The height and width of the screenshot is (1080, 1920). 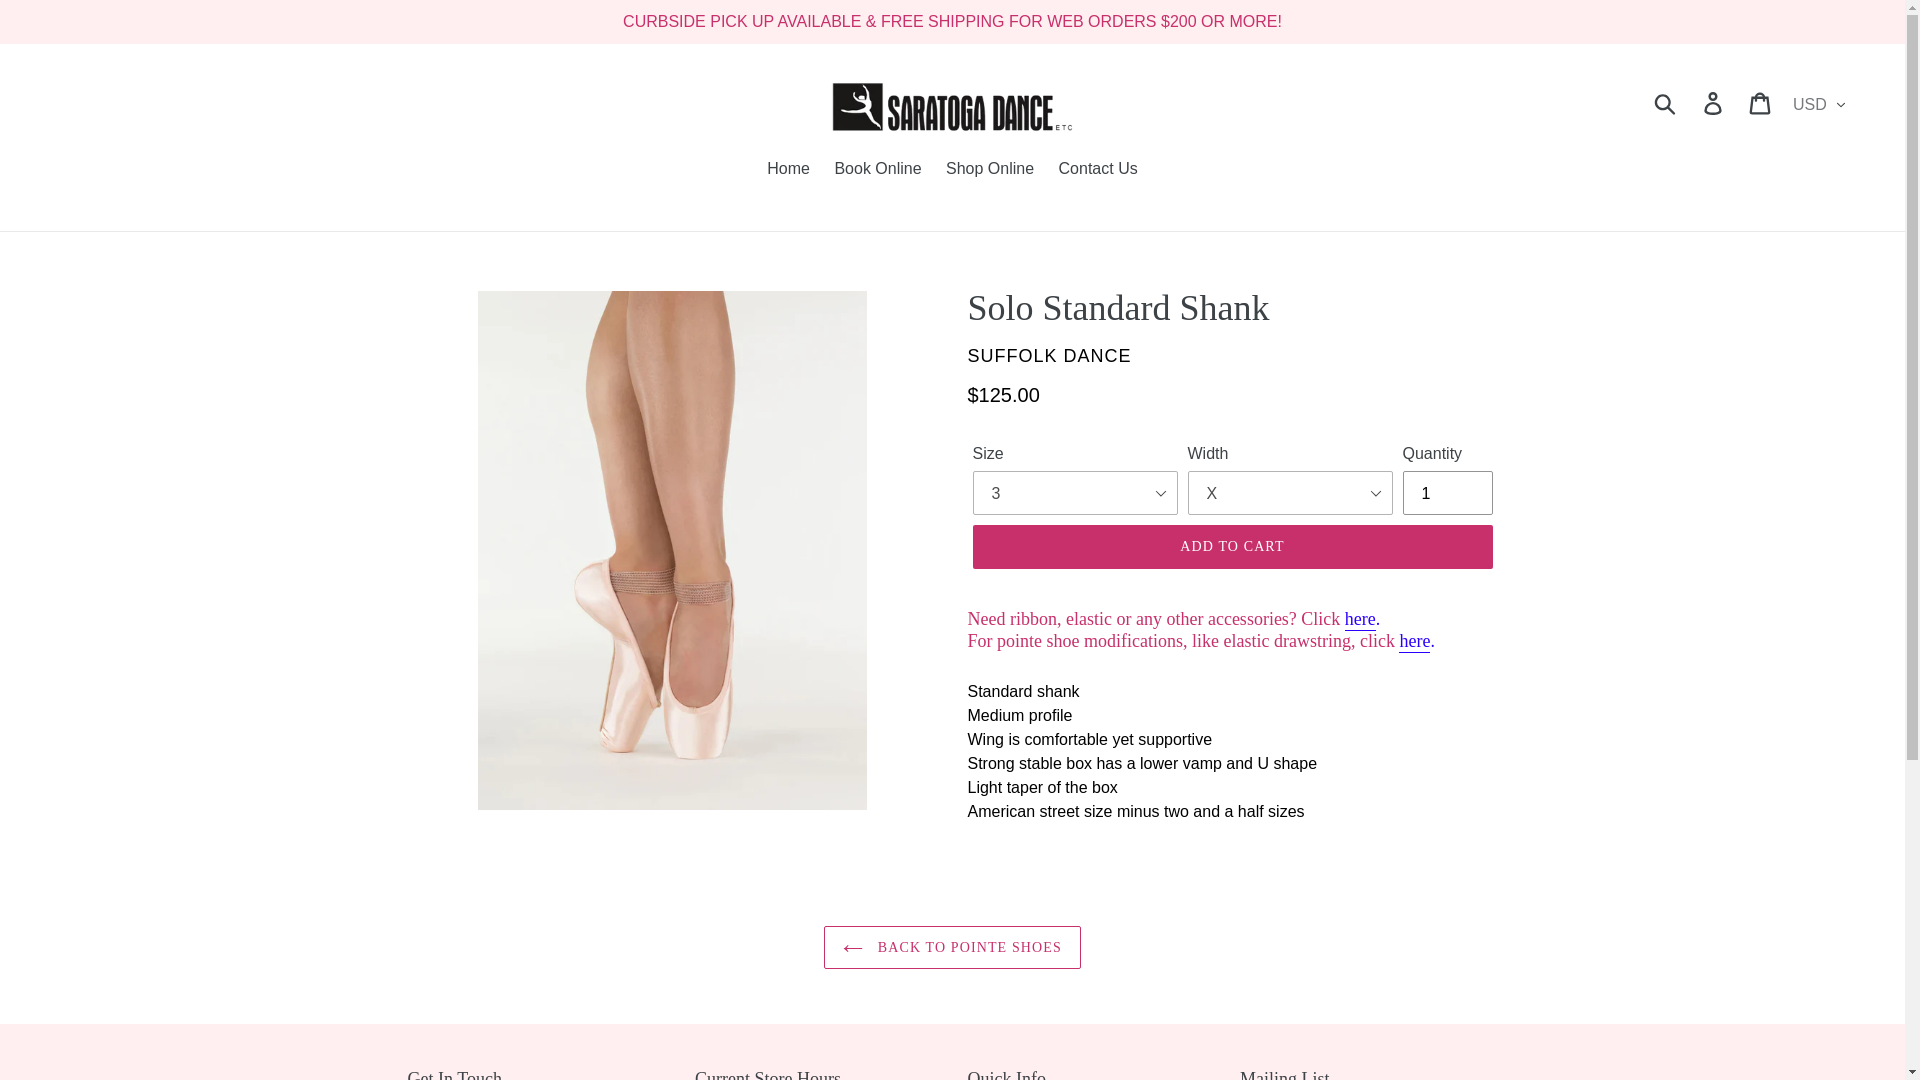 What do you see at coordinates (1414, 642) in the screenshot?
I see `here` at bounding box center [1414, 642].